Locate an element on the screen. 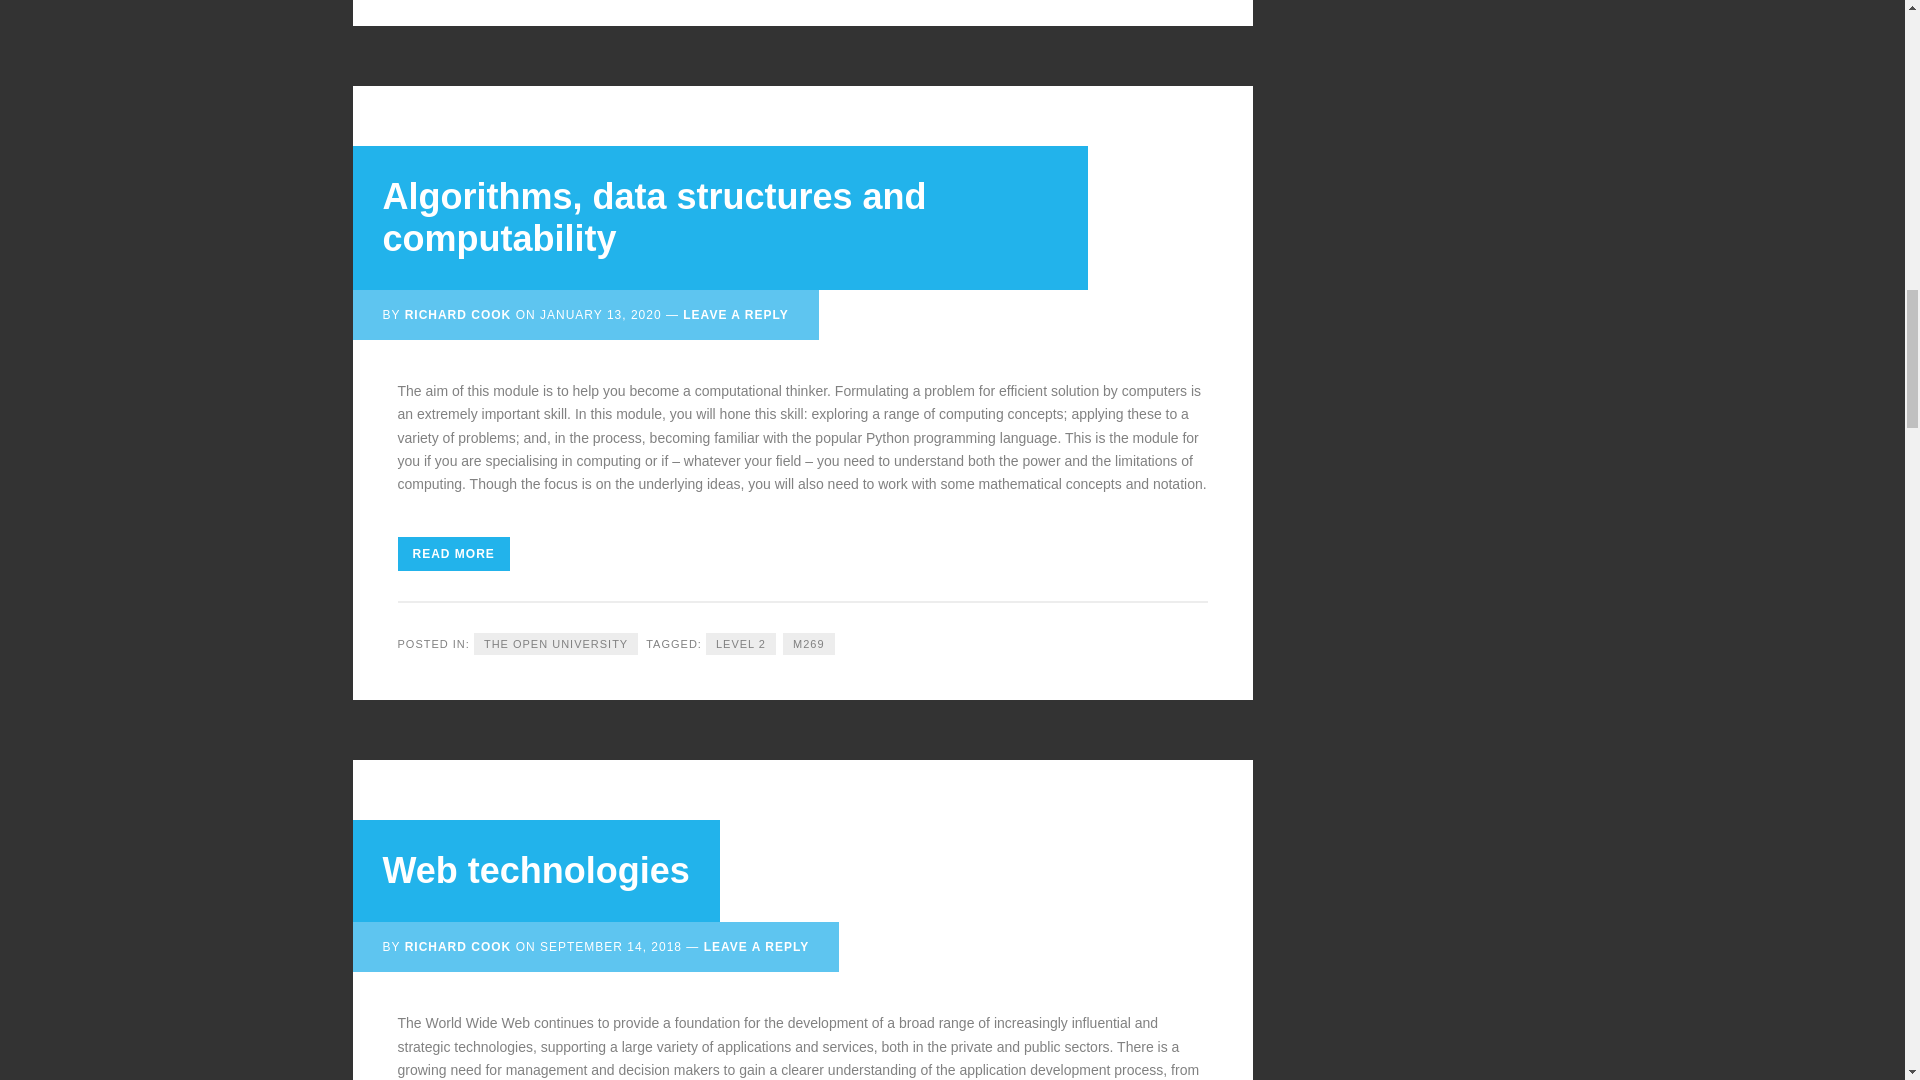 This screenshot has height=1080, width=1920. LEAVE A REPLY is located at coordinates (756, 946).